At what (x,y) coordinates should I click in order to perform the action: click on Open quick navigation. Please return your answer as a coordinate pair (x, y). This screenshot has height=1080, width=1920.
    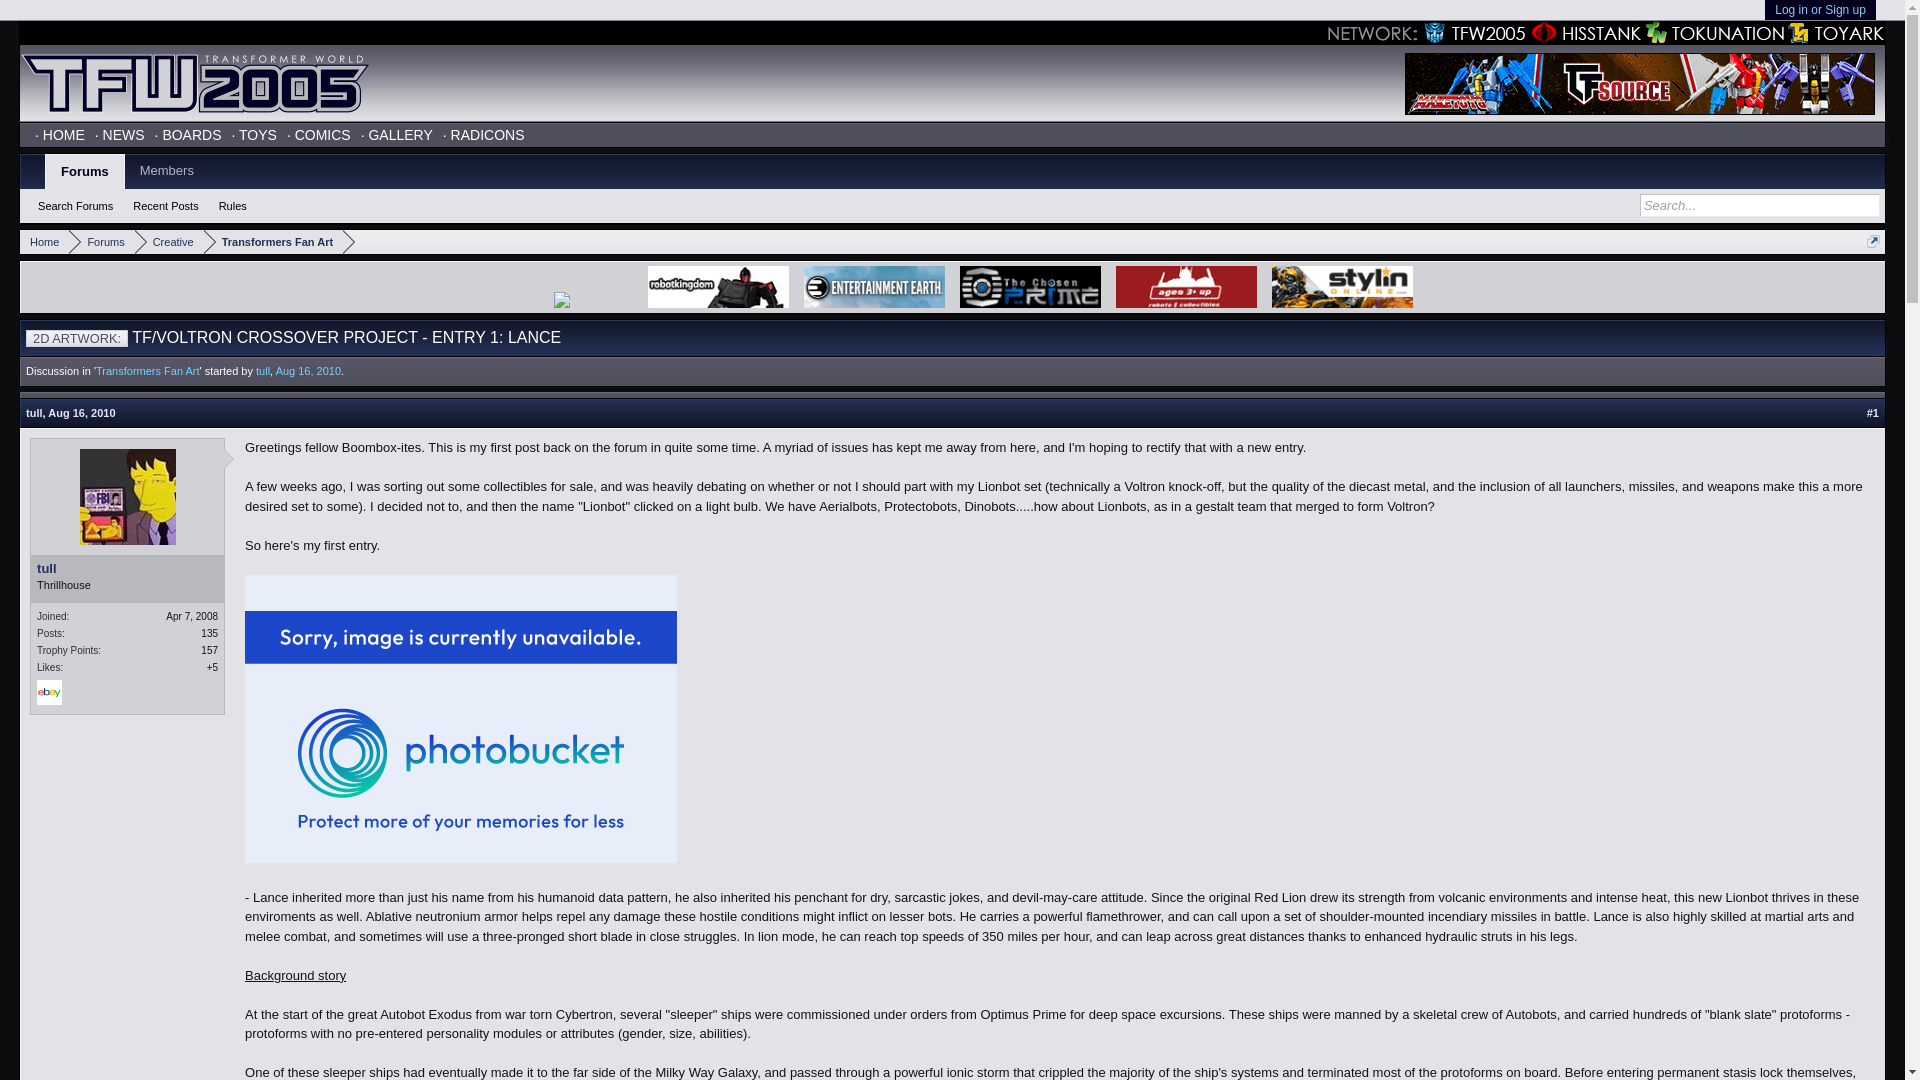
    Looking at the image, I should click on (1872, 242).